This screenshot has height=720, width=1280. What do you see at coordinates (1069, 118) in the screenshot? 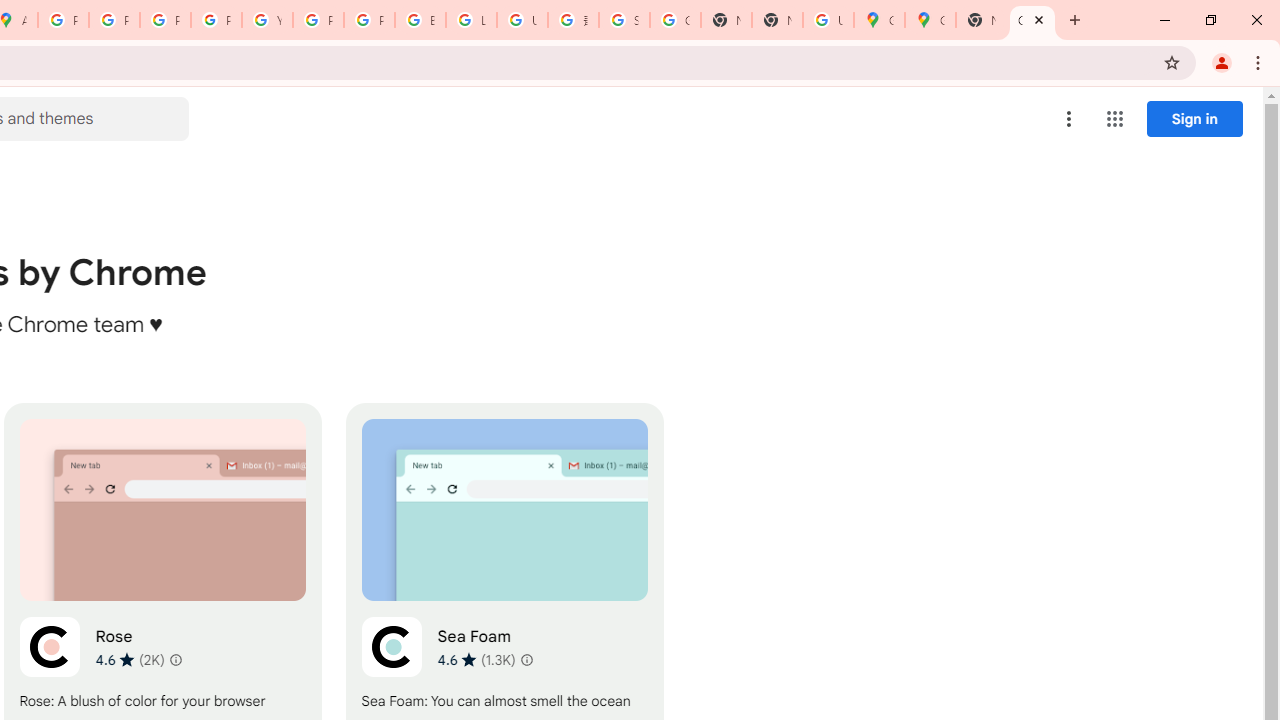
I see `More options menu` at bounding box center [1069, 118].